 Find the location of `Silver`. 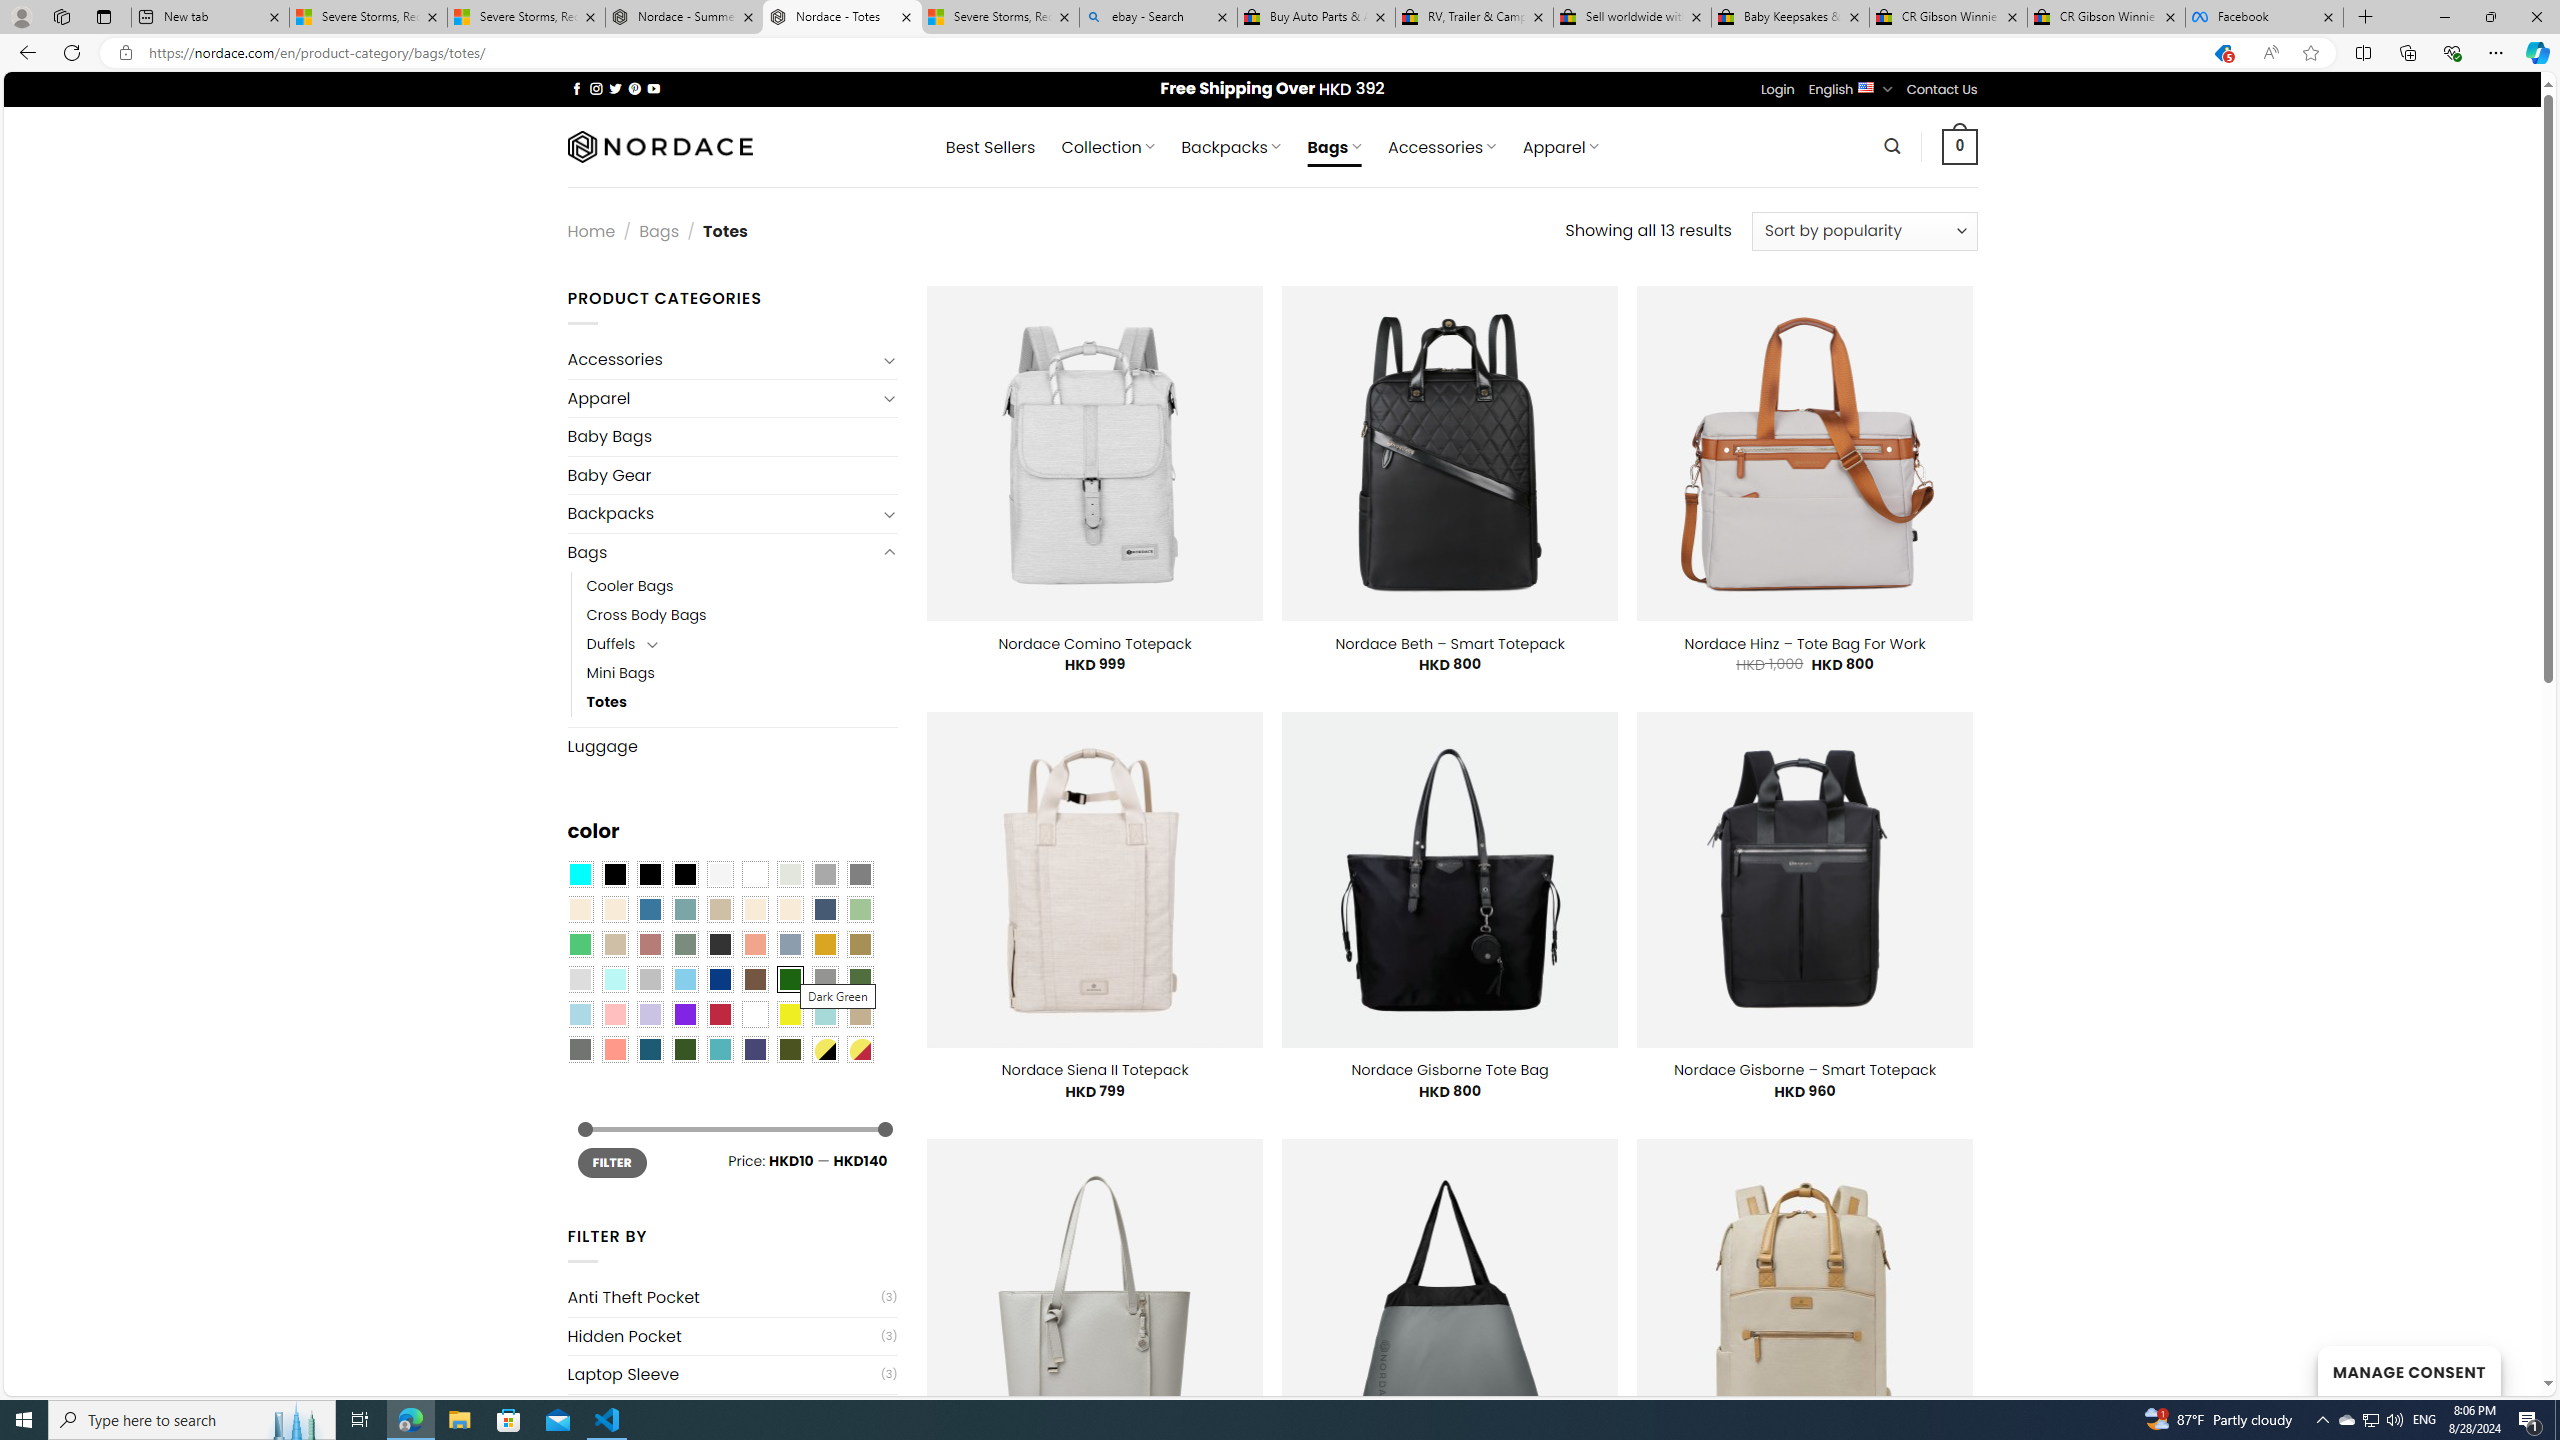

Silver is located at coordinates (650, 980).